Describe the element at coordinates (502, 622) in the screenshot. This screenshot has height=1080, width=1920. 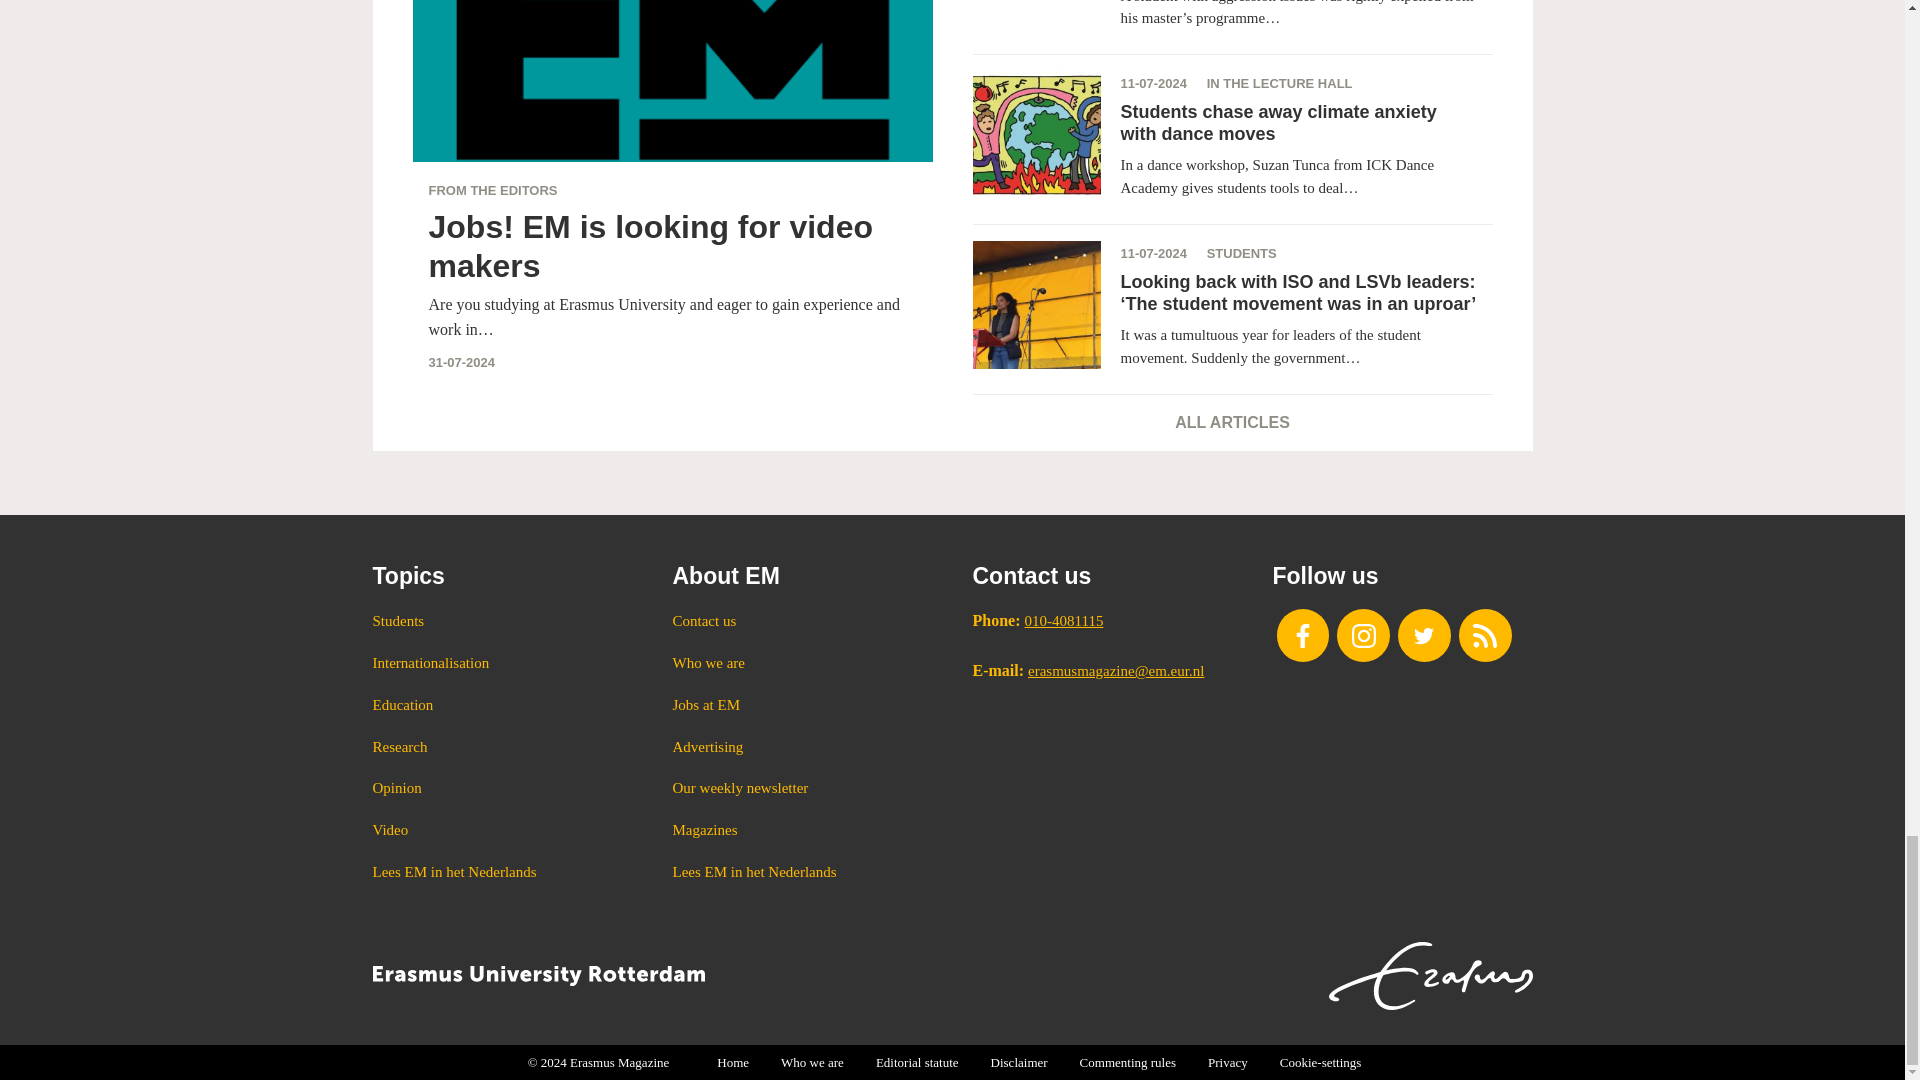
I see `Students` at that location.